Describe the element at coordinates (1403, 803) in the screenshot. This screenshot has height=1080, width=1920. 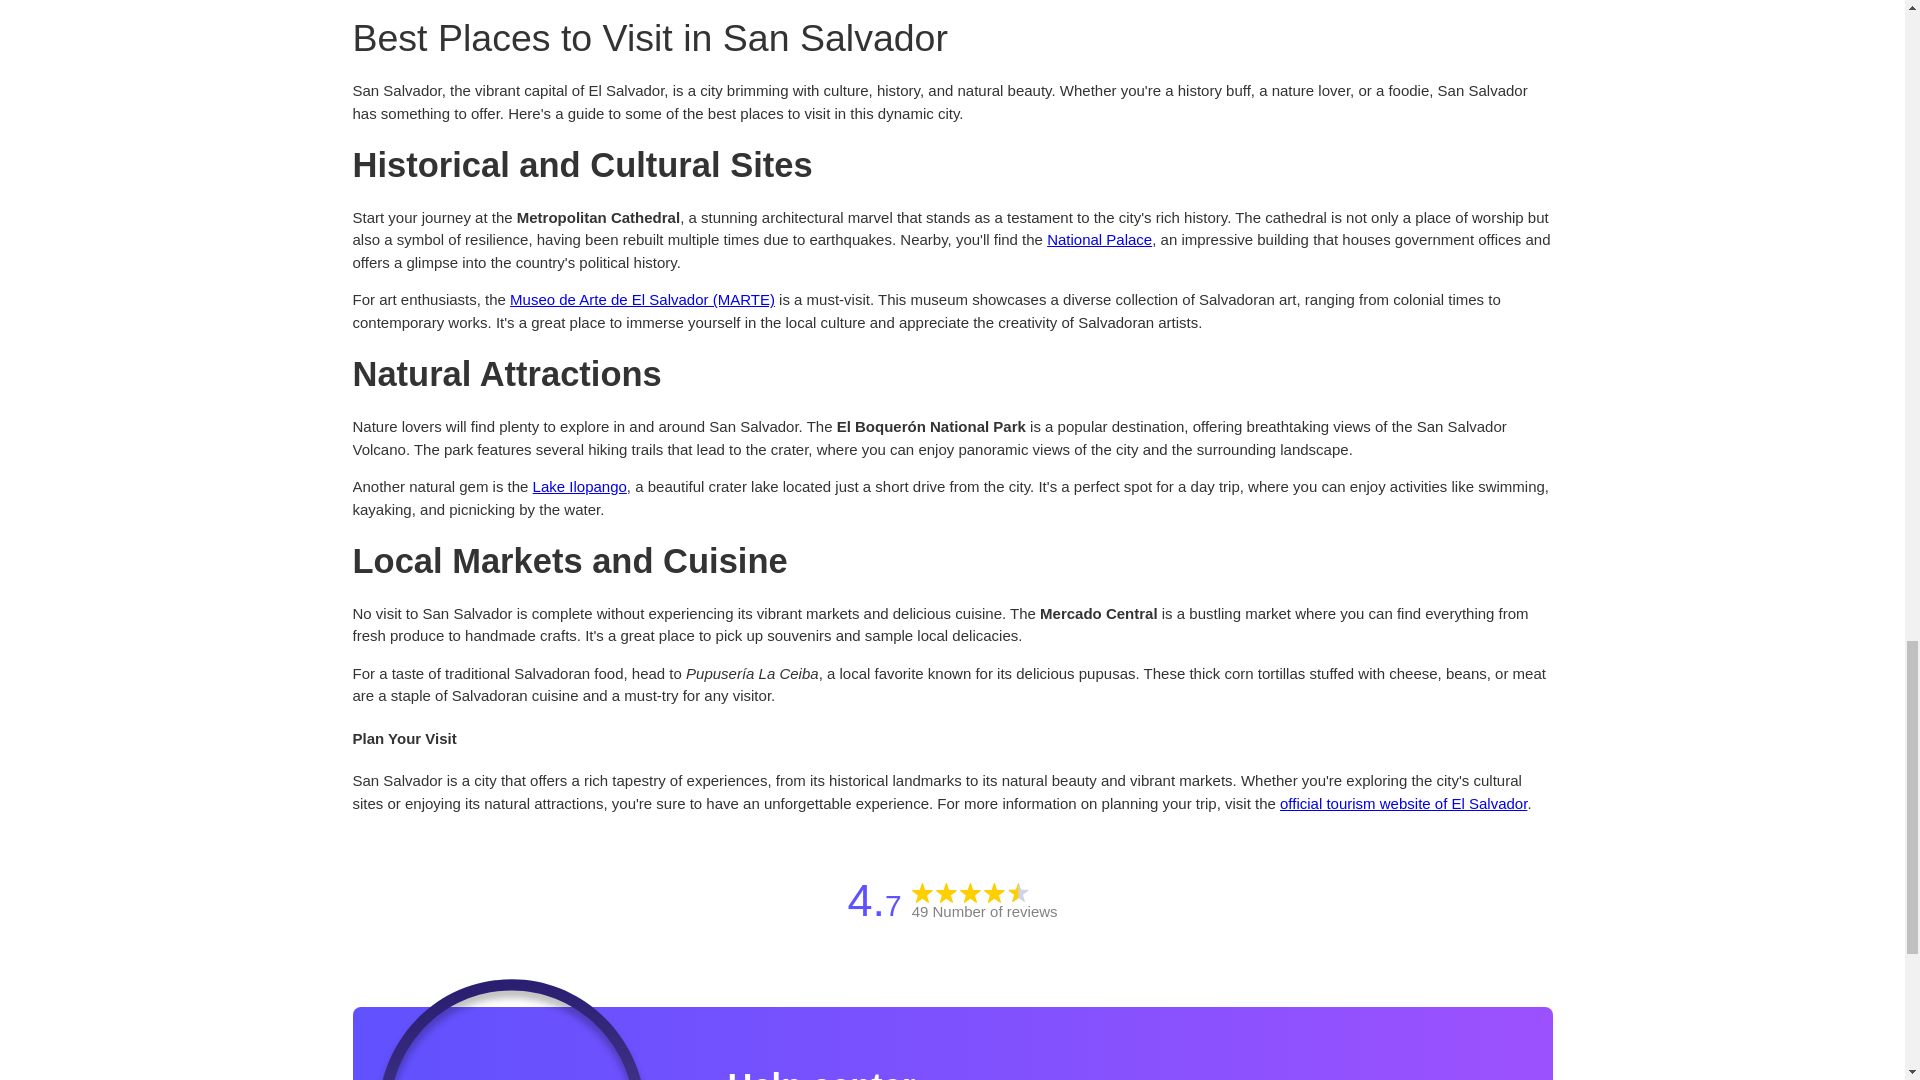
I see `official tourism website of El Salvador` at that location.